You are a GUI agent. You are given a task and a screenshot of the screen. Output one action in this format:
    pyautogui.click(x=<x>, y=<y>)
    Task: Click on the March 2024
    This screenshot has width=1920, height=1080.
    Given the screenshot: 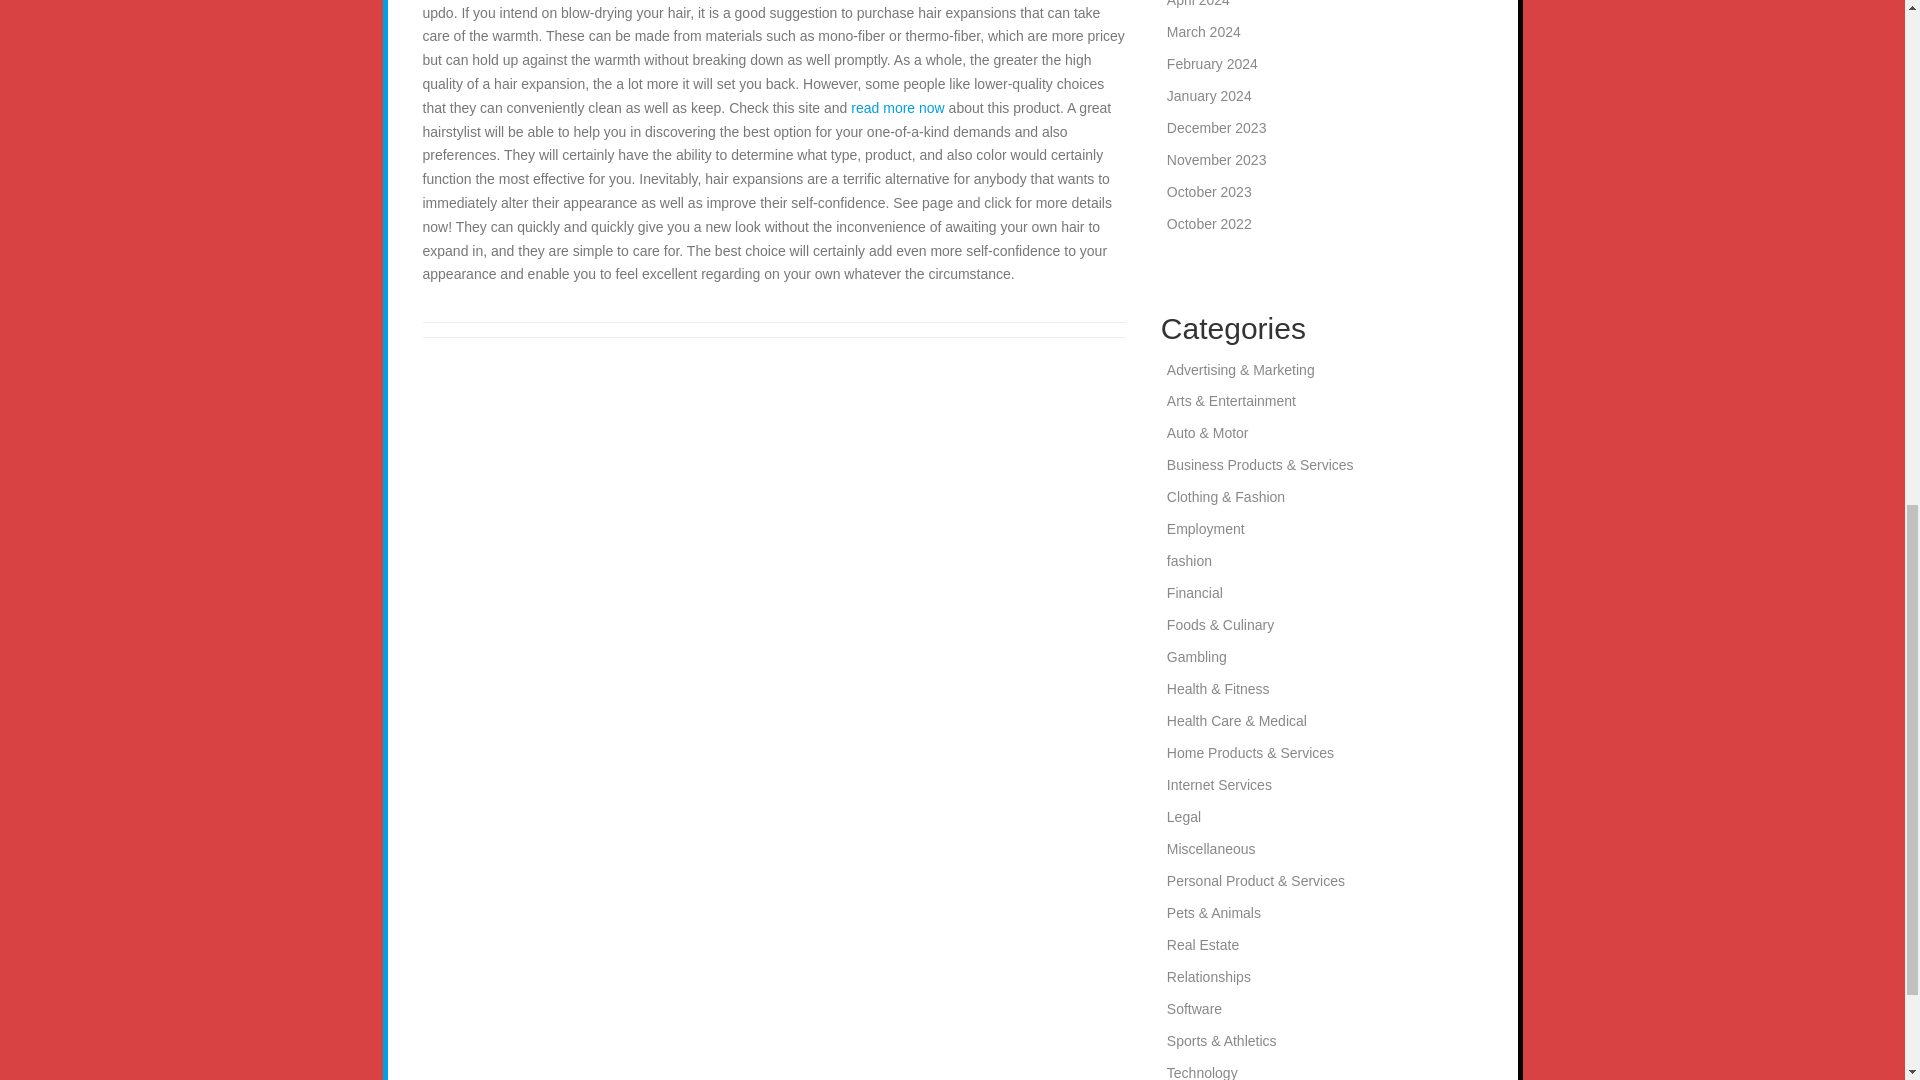 What is the action you would take?
    pyautogui.click(x=1204, y=31)
    